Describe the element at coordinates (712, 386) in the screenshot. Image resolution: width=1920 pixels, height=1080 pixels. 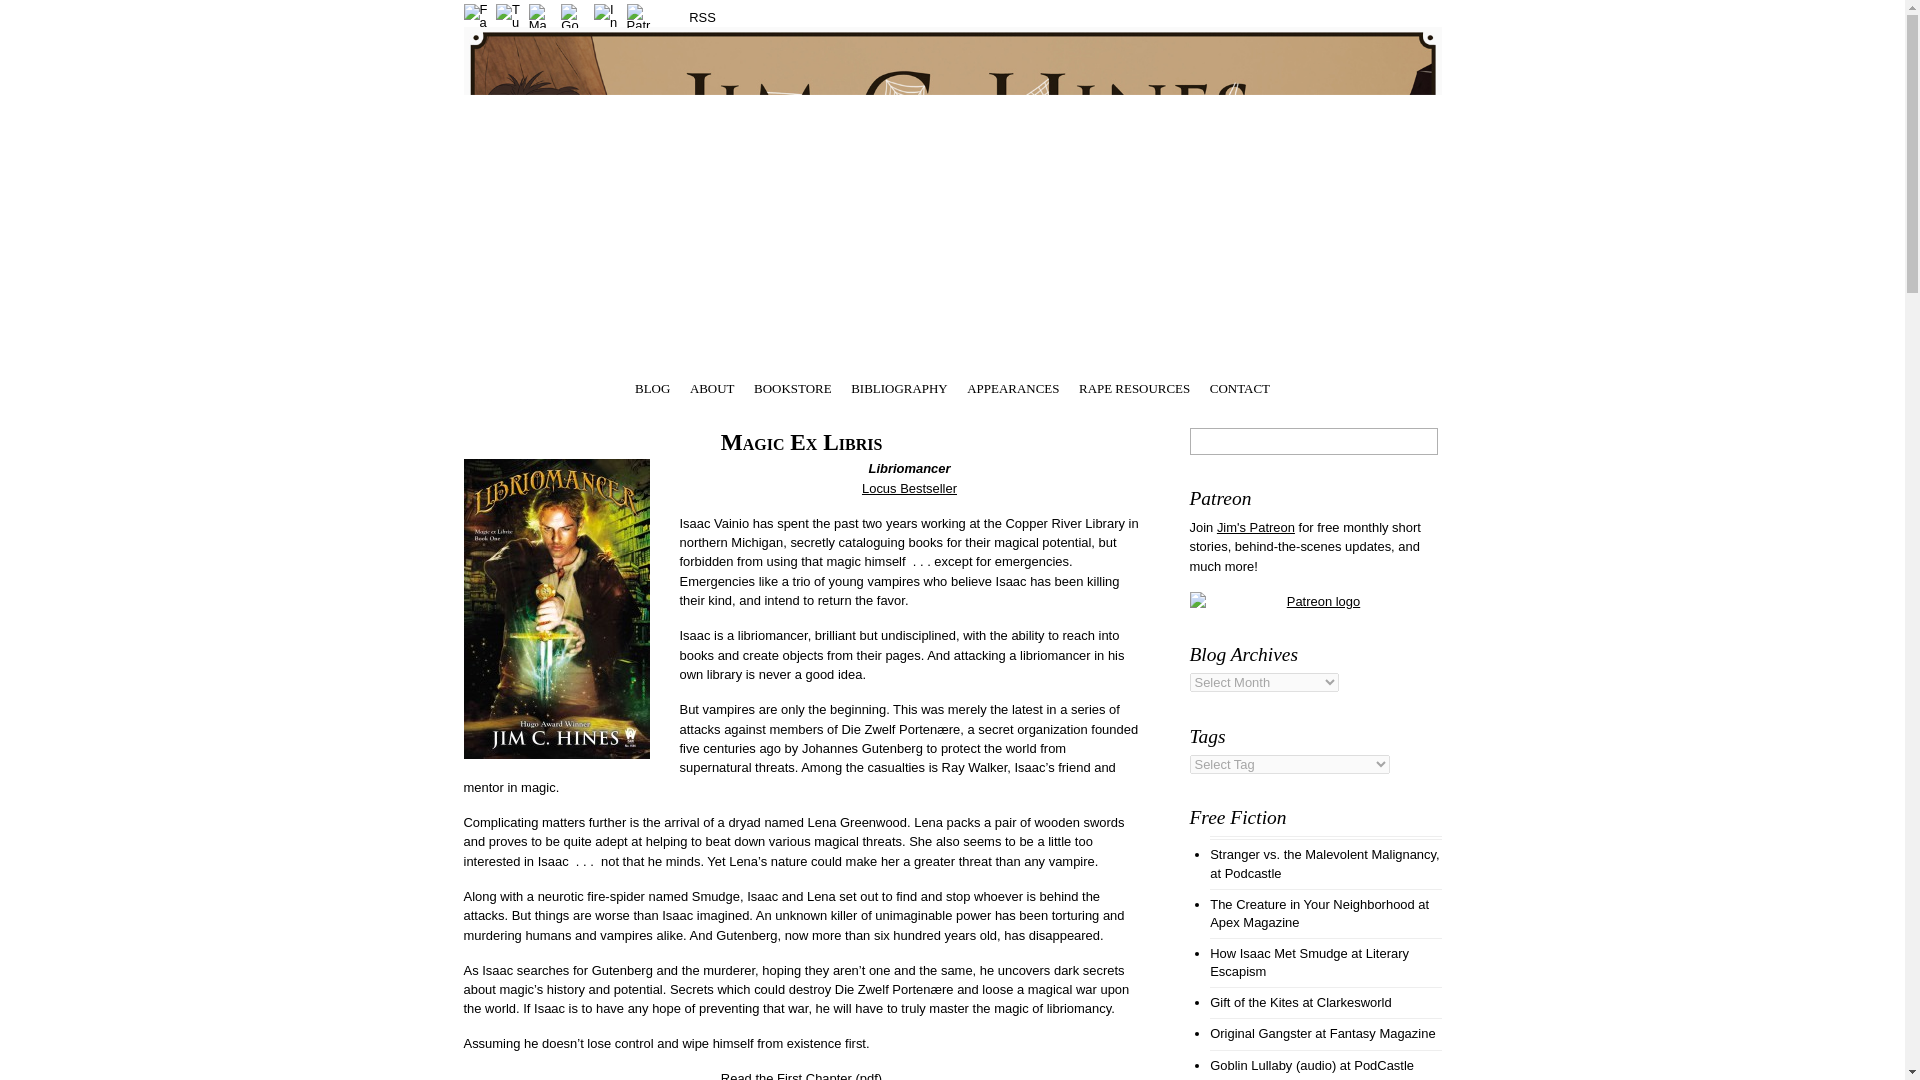
I see `ABOUT` at that location.